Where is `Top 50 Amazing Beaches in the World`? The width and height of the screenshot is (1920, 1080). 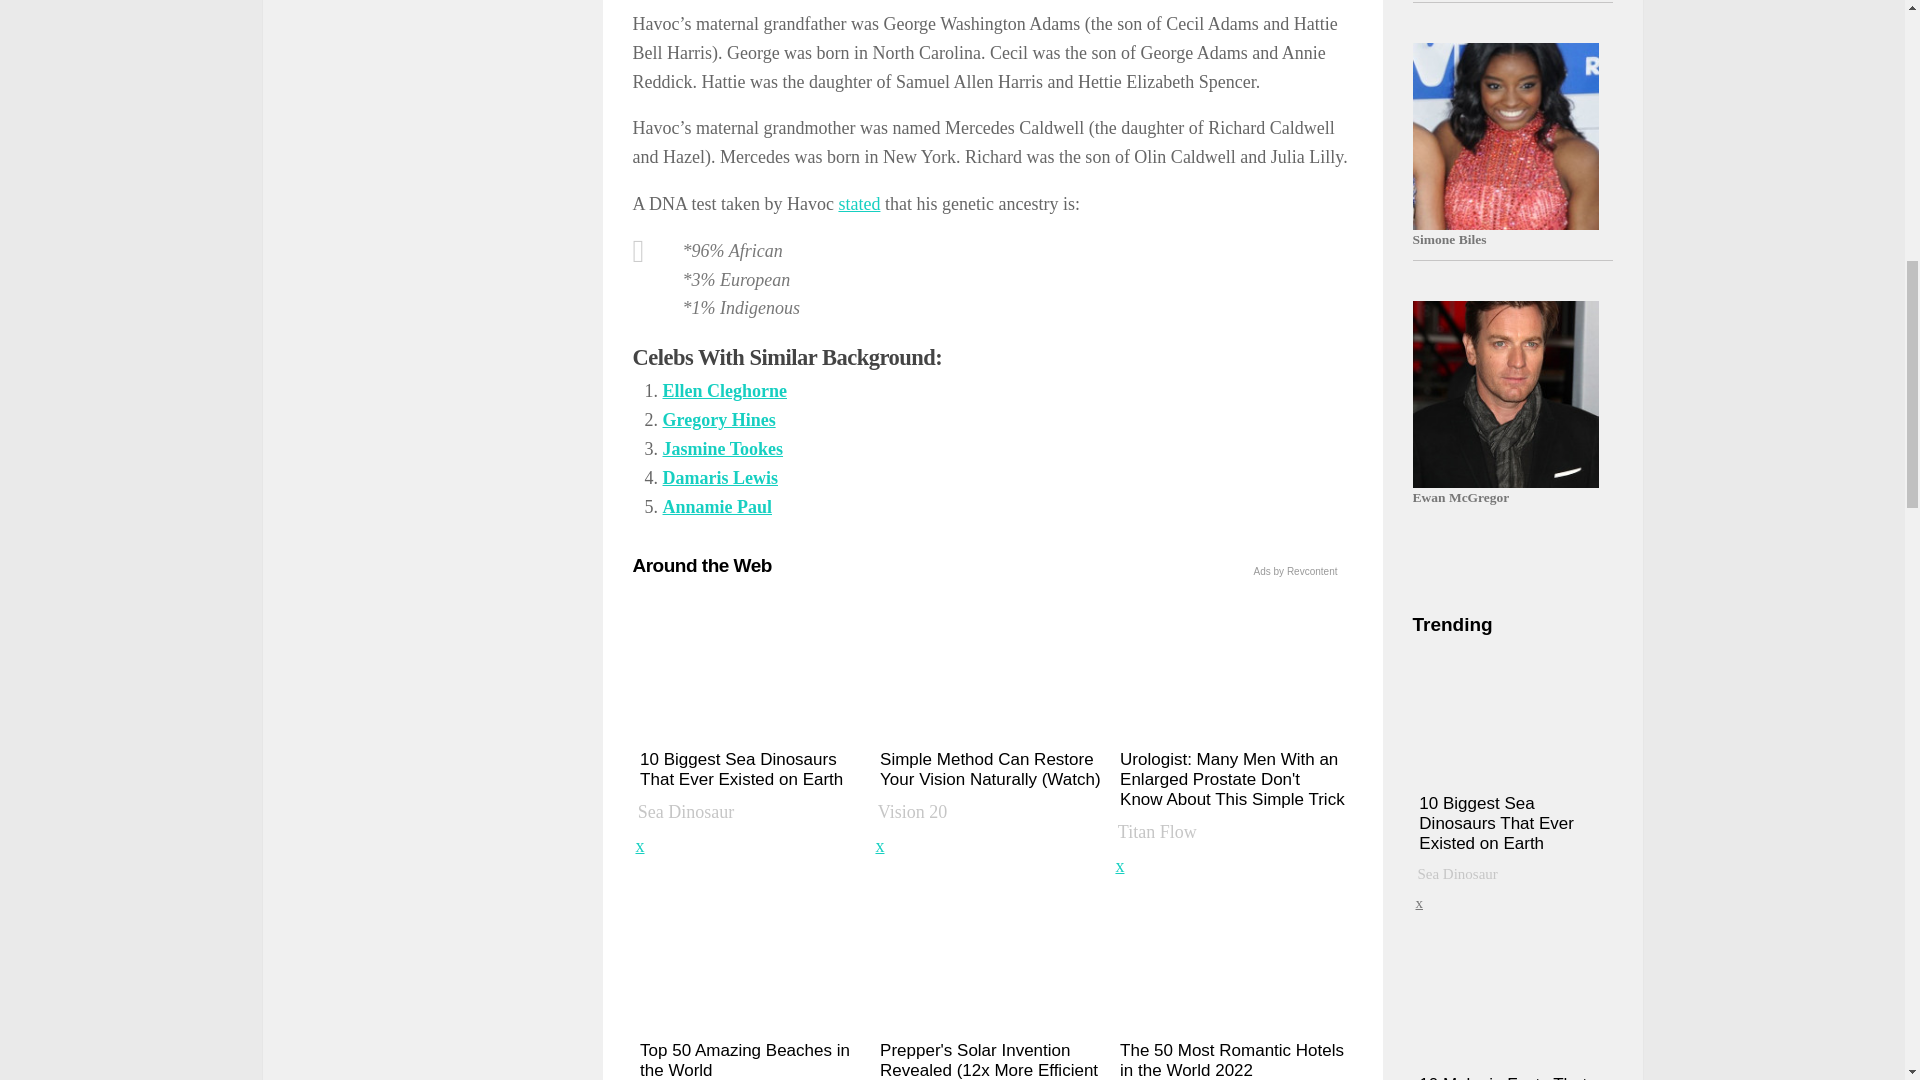
Top 50 Amazing Beaches in the World is located at coordinates (752, 983).